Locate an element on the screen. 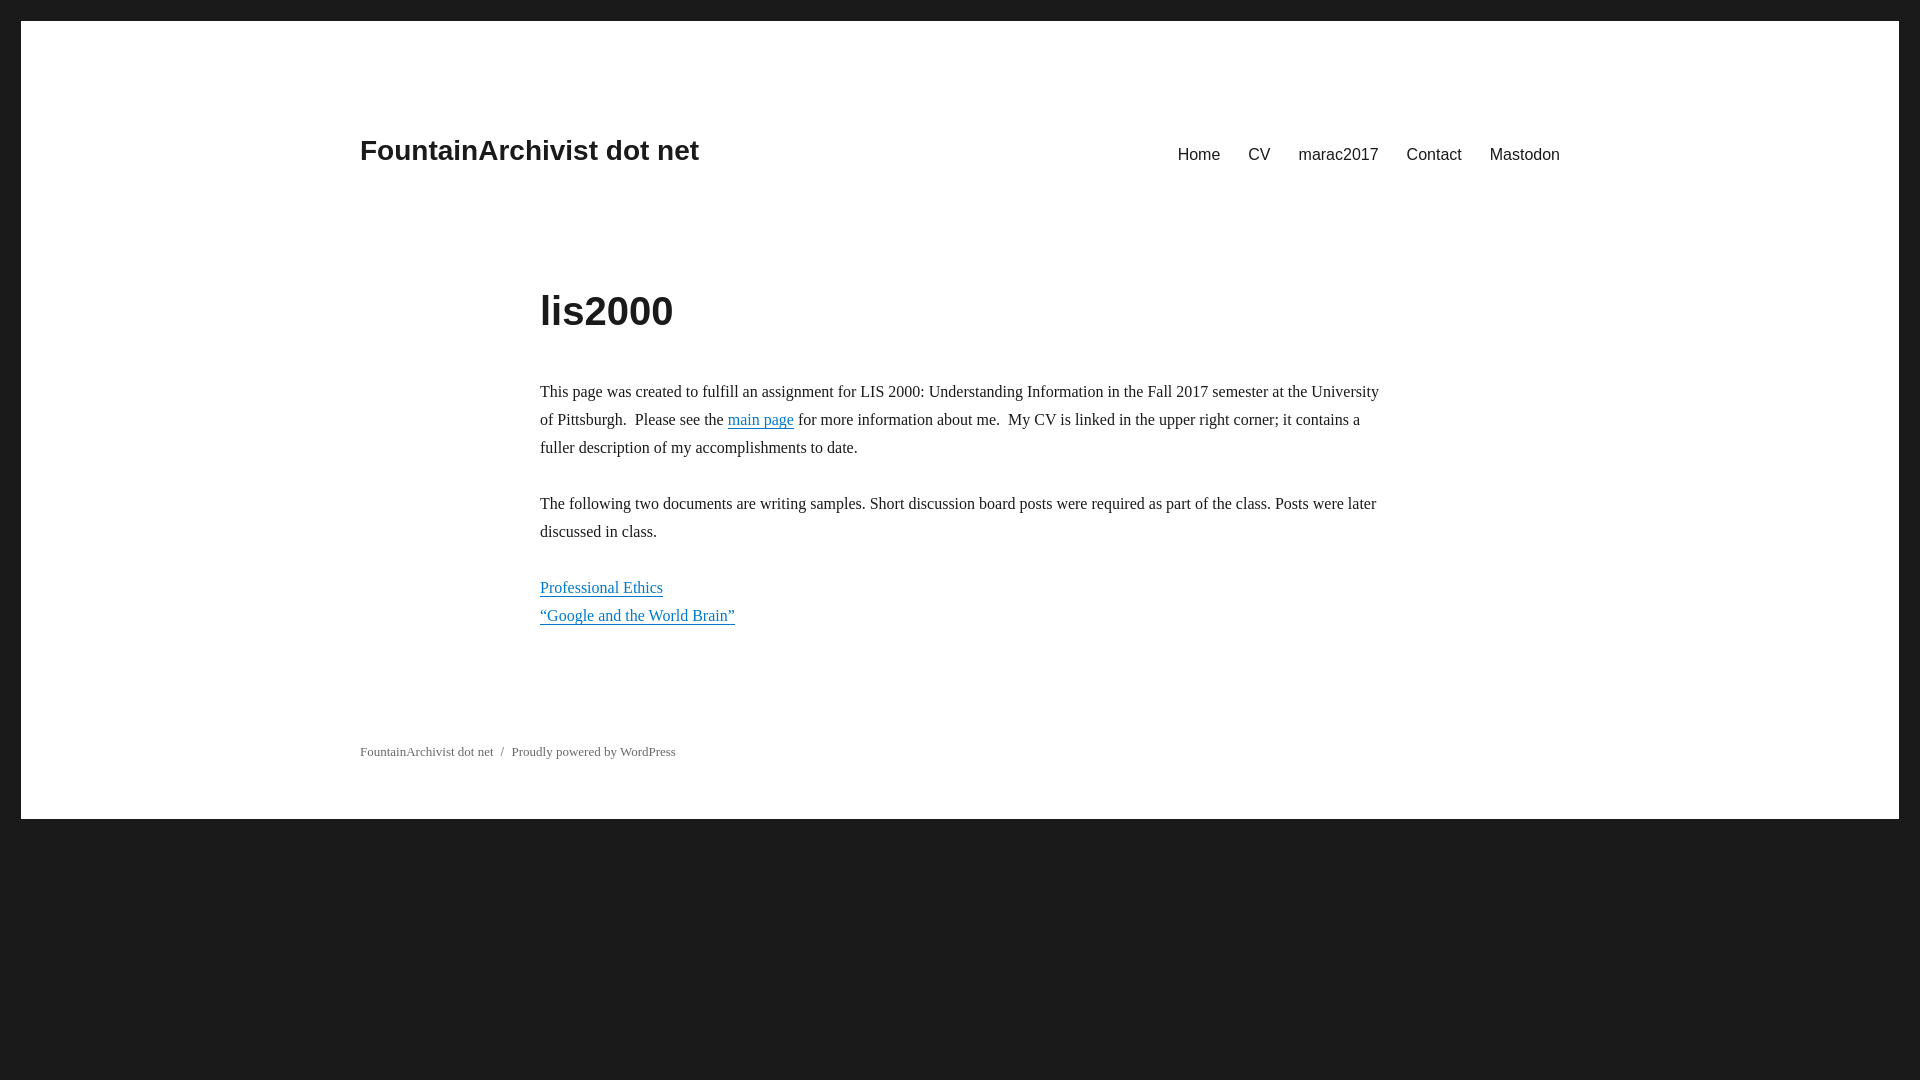 The height and width of the screenshot is (1080, 1920). Professional Ethics is located at coordinates (600, 587).